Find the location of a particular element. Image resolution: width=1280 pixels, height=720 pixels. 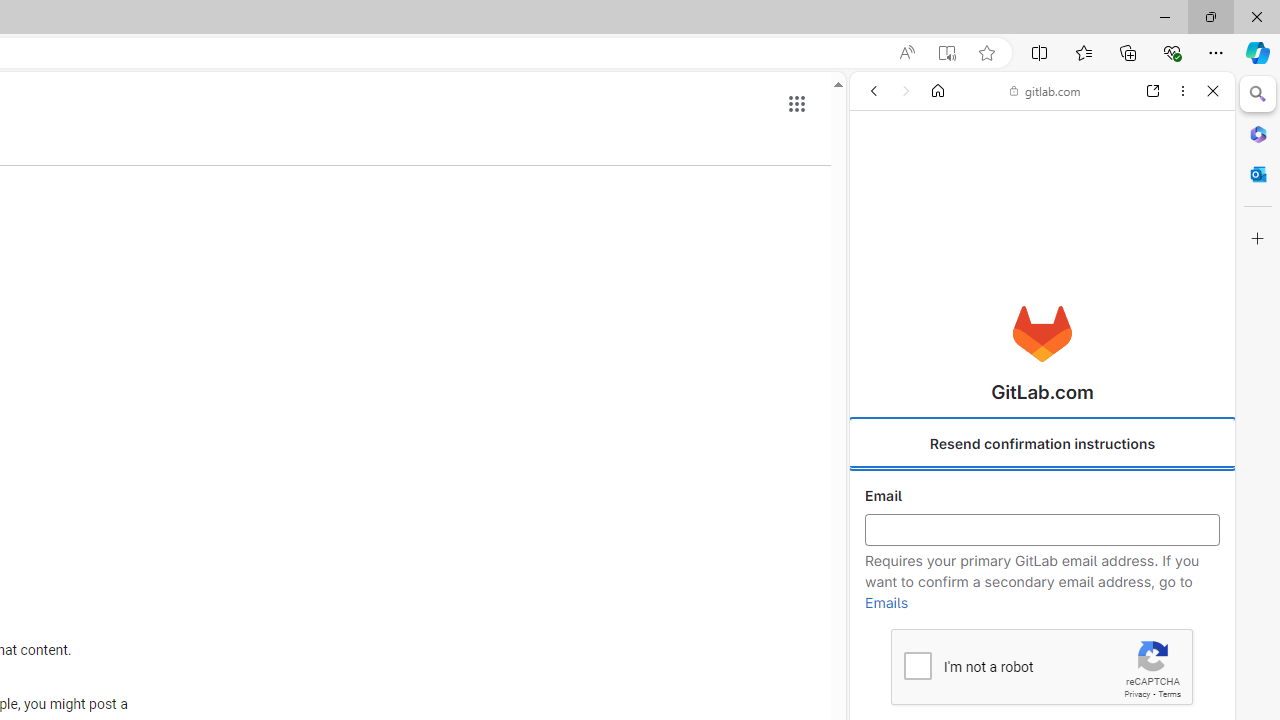

Search the web is located at coordinates (1052, 138).